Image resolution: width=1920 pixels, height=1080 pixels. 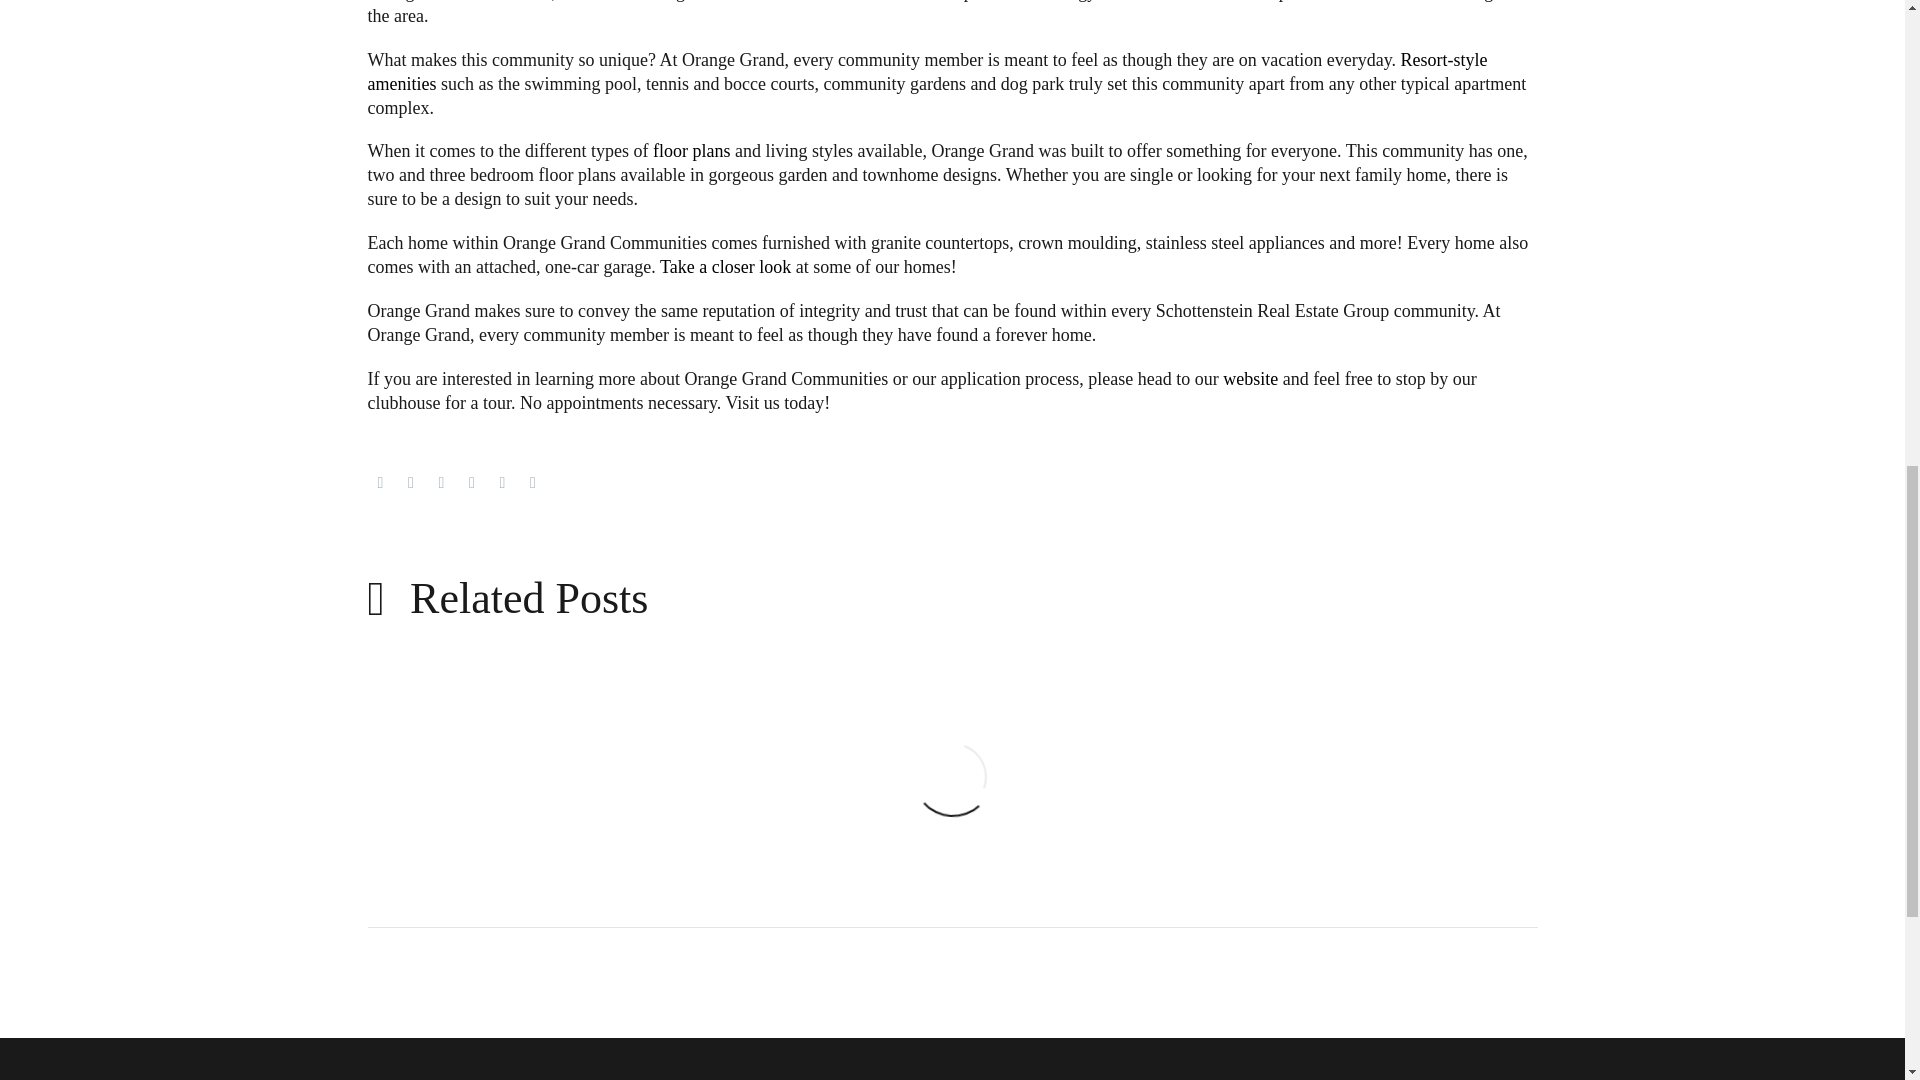 What do you see at coordinates (532, 483) in the screenshot?
I see `Reddit` at bounding box center [532, 483].